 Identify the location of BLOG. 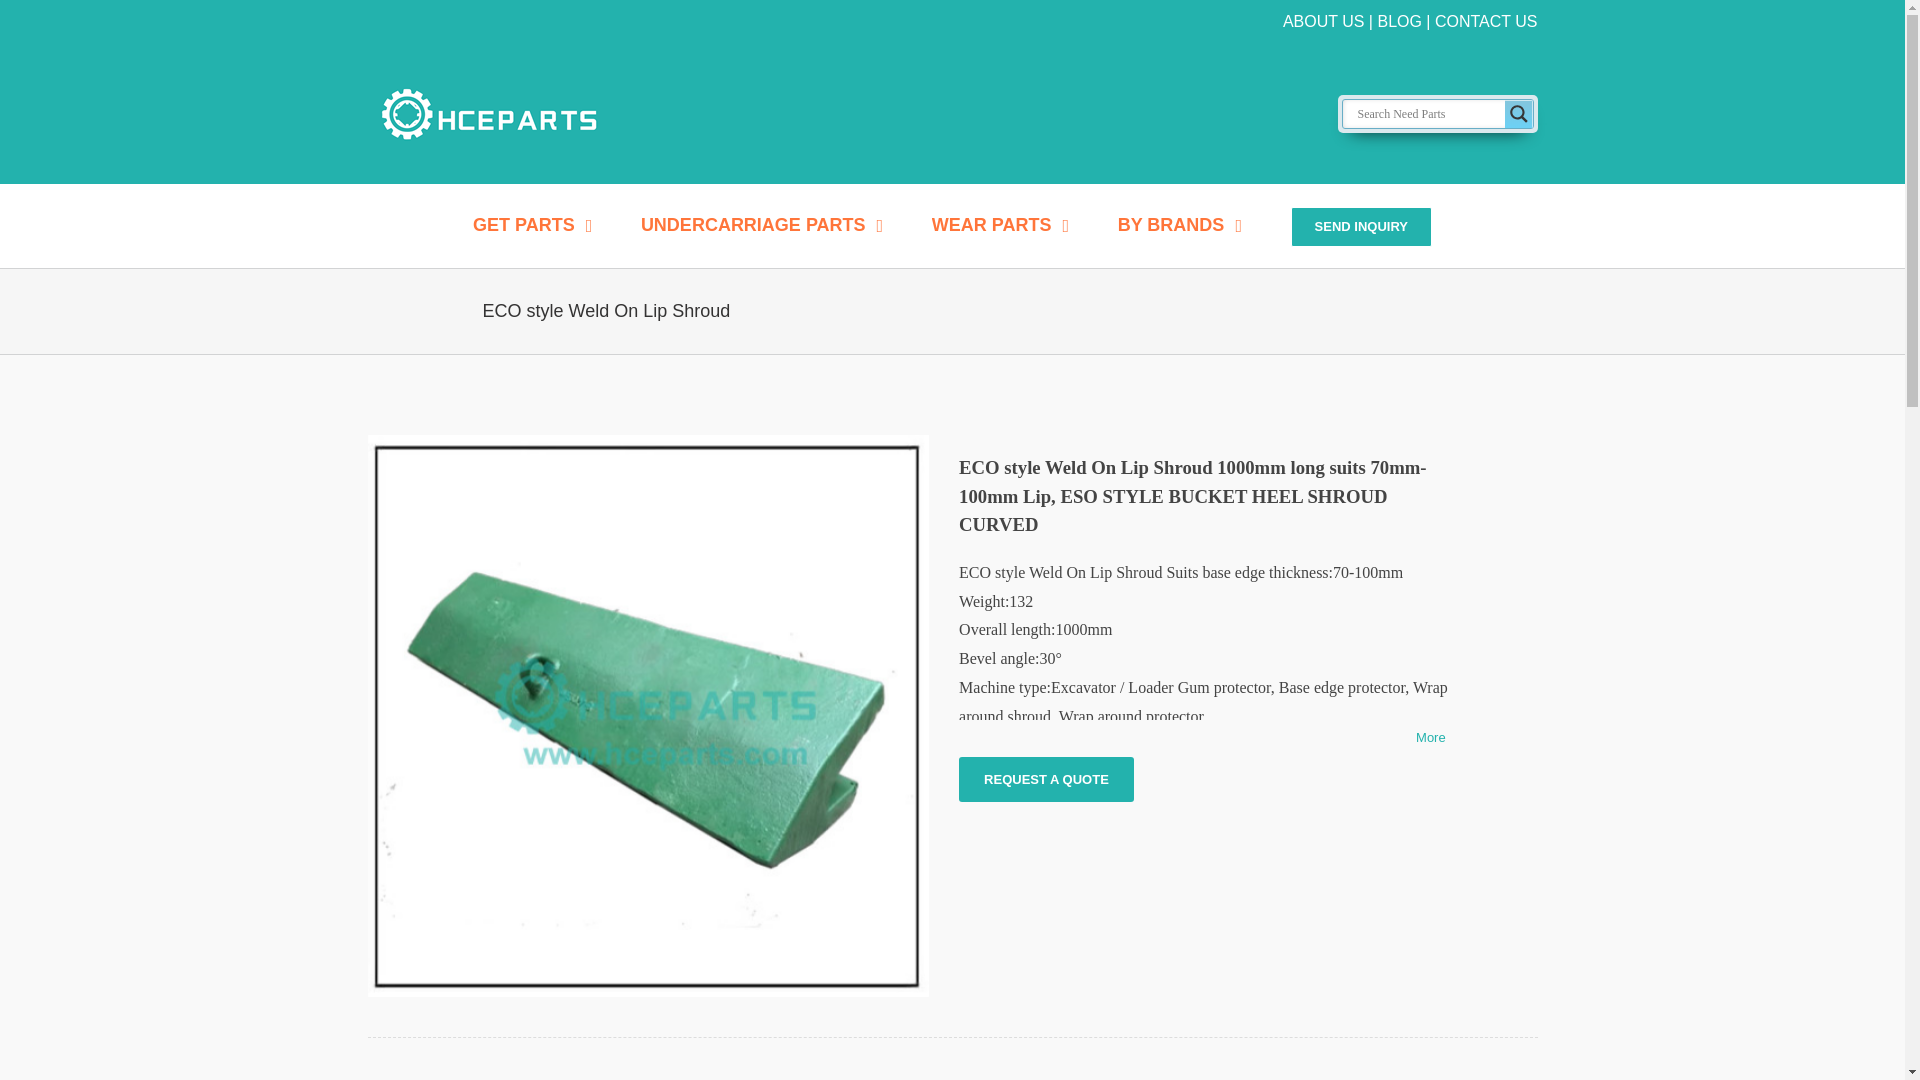
(1398, 21).